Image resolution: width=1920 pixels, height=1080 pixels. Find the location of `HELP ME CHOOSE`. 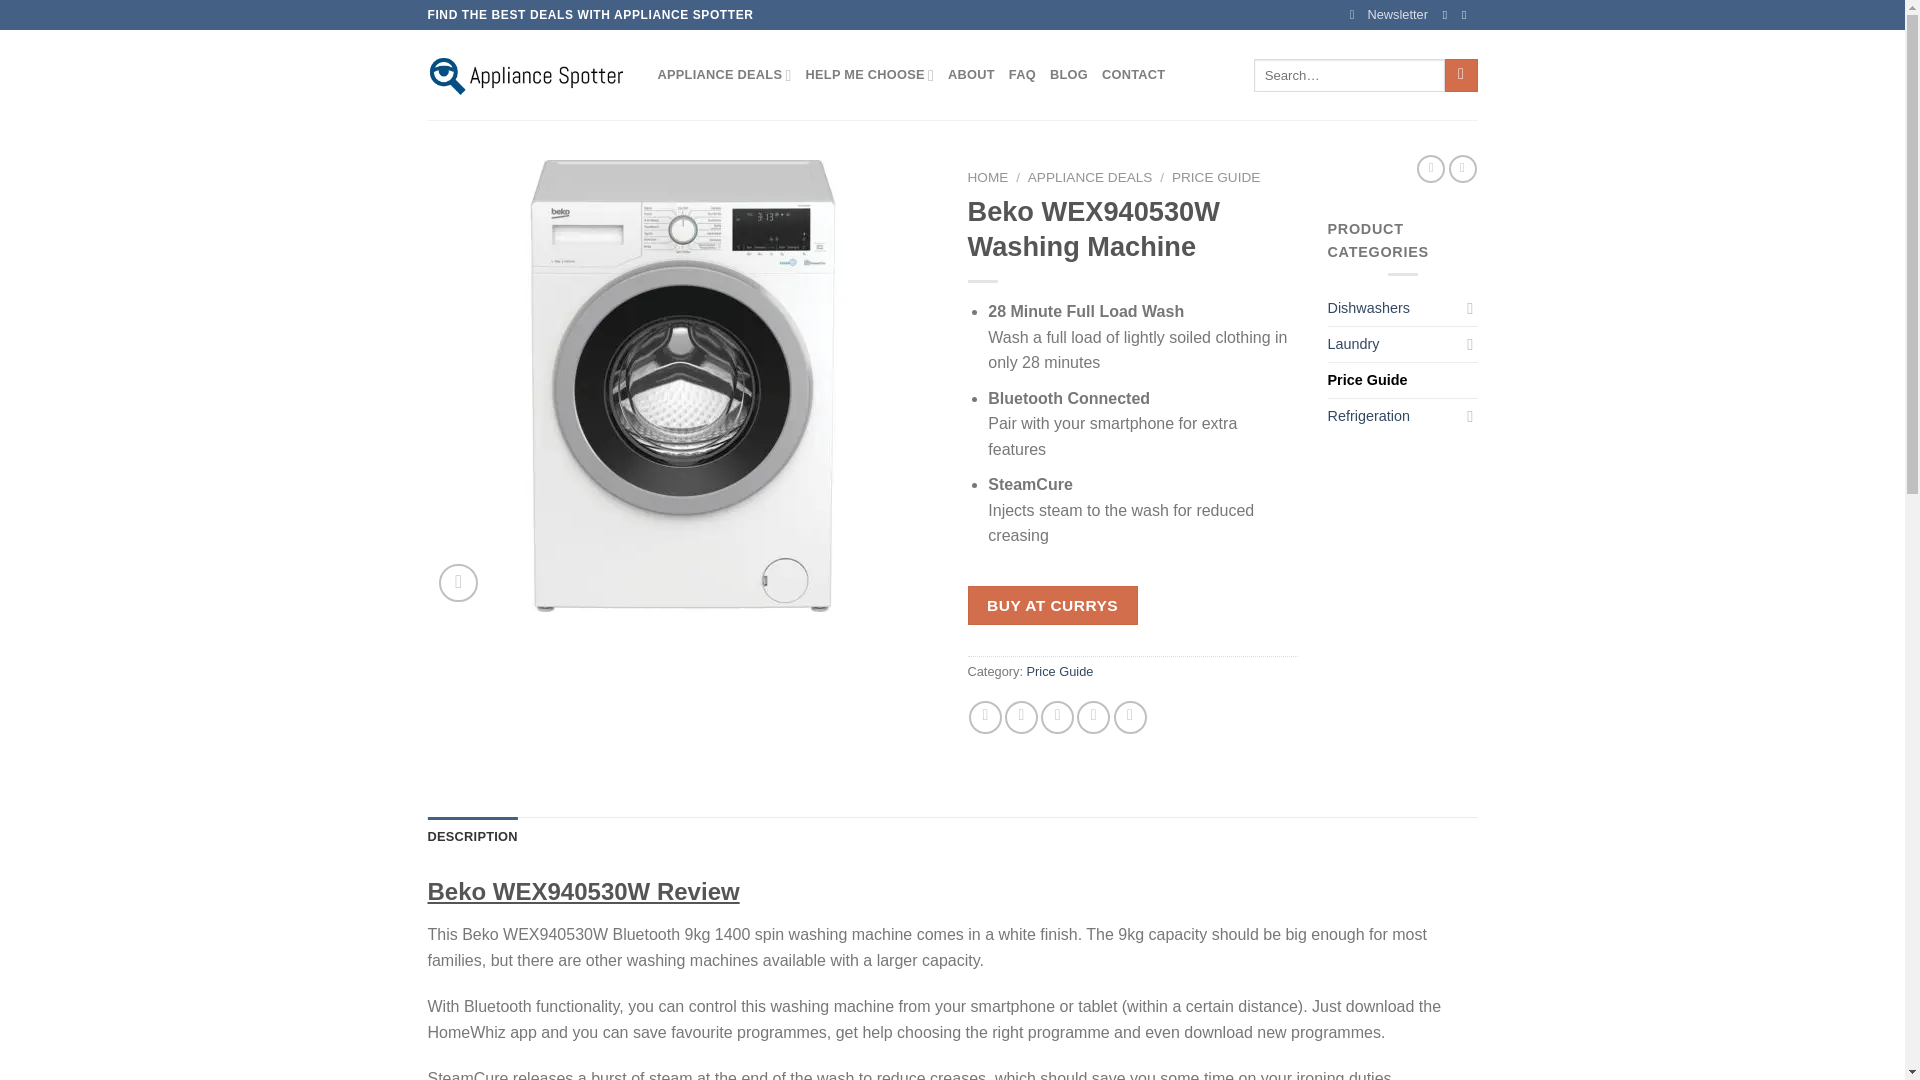

HELP ME CHOOSE is located at coordinates (870, 75).